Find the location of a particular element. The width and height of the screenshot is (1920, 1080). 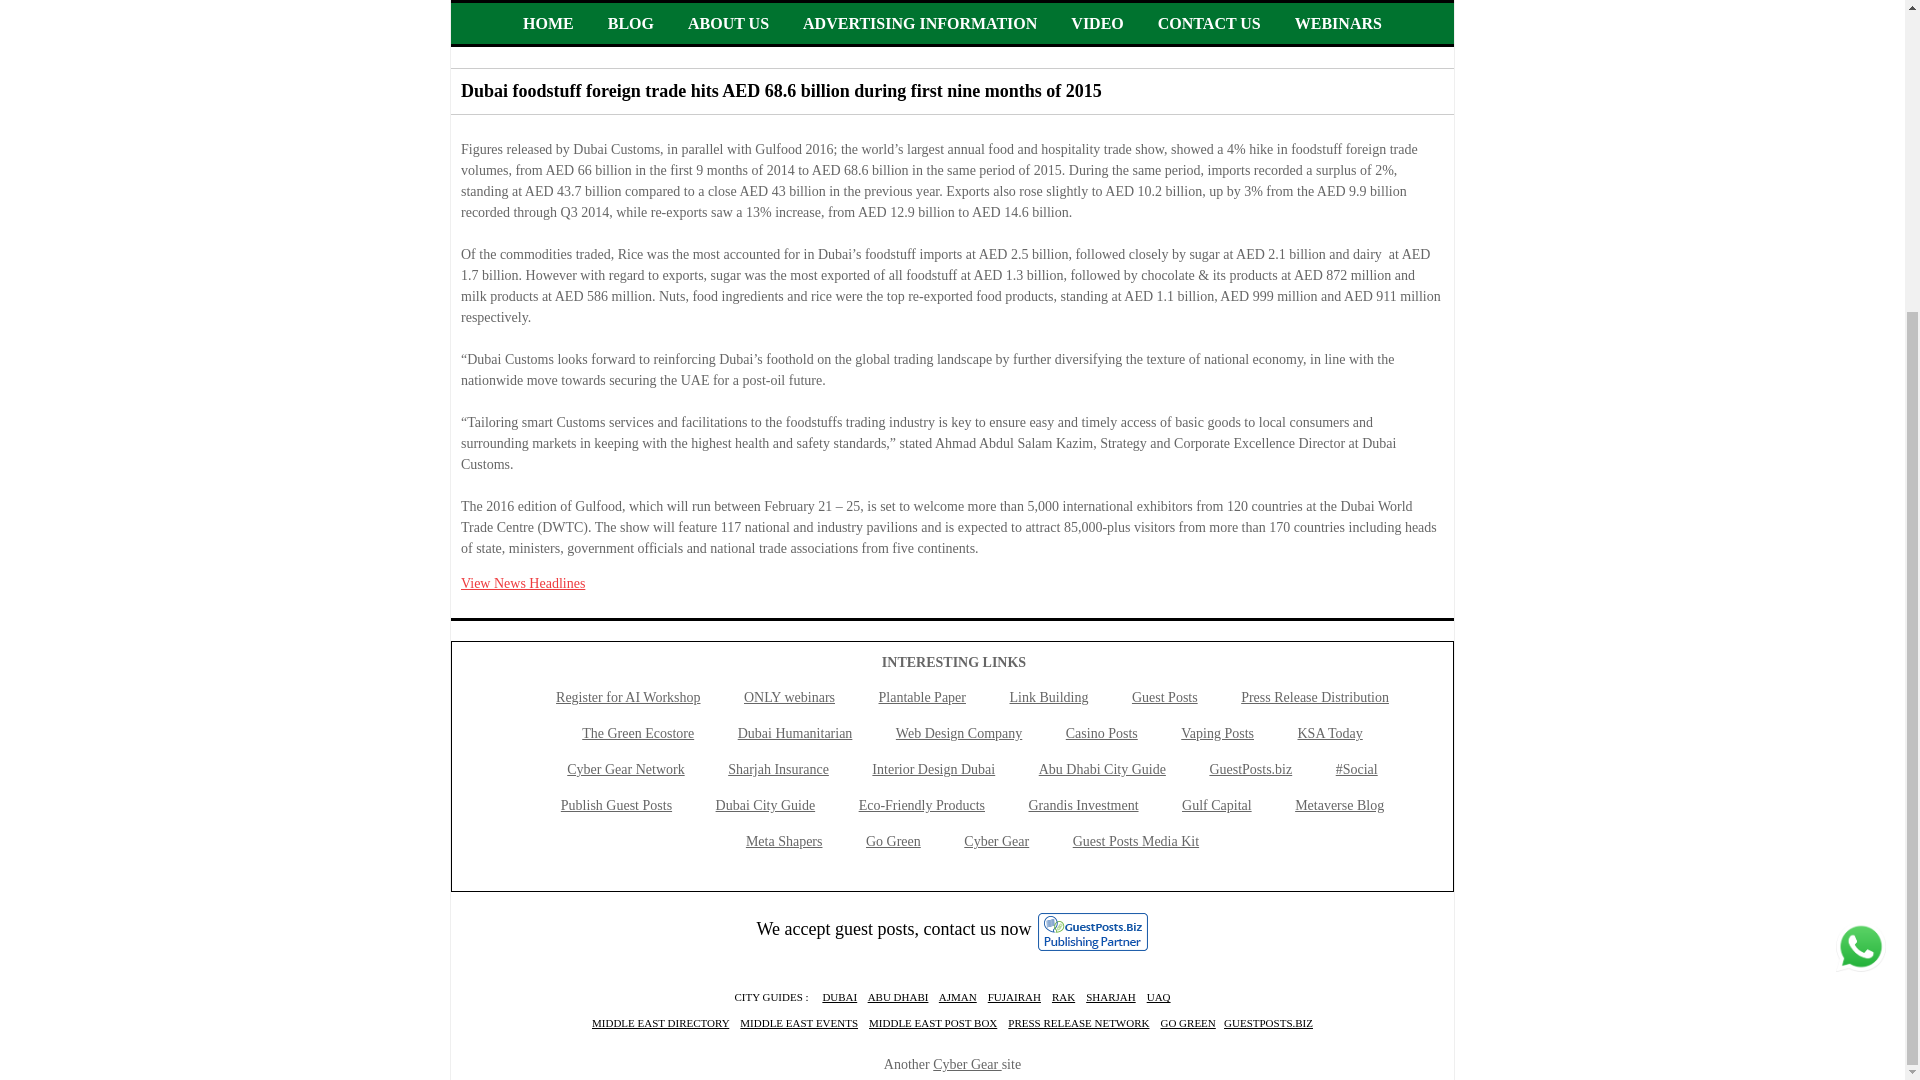

Plantable Paper is located at coordinates (921, 698).